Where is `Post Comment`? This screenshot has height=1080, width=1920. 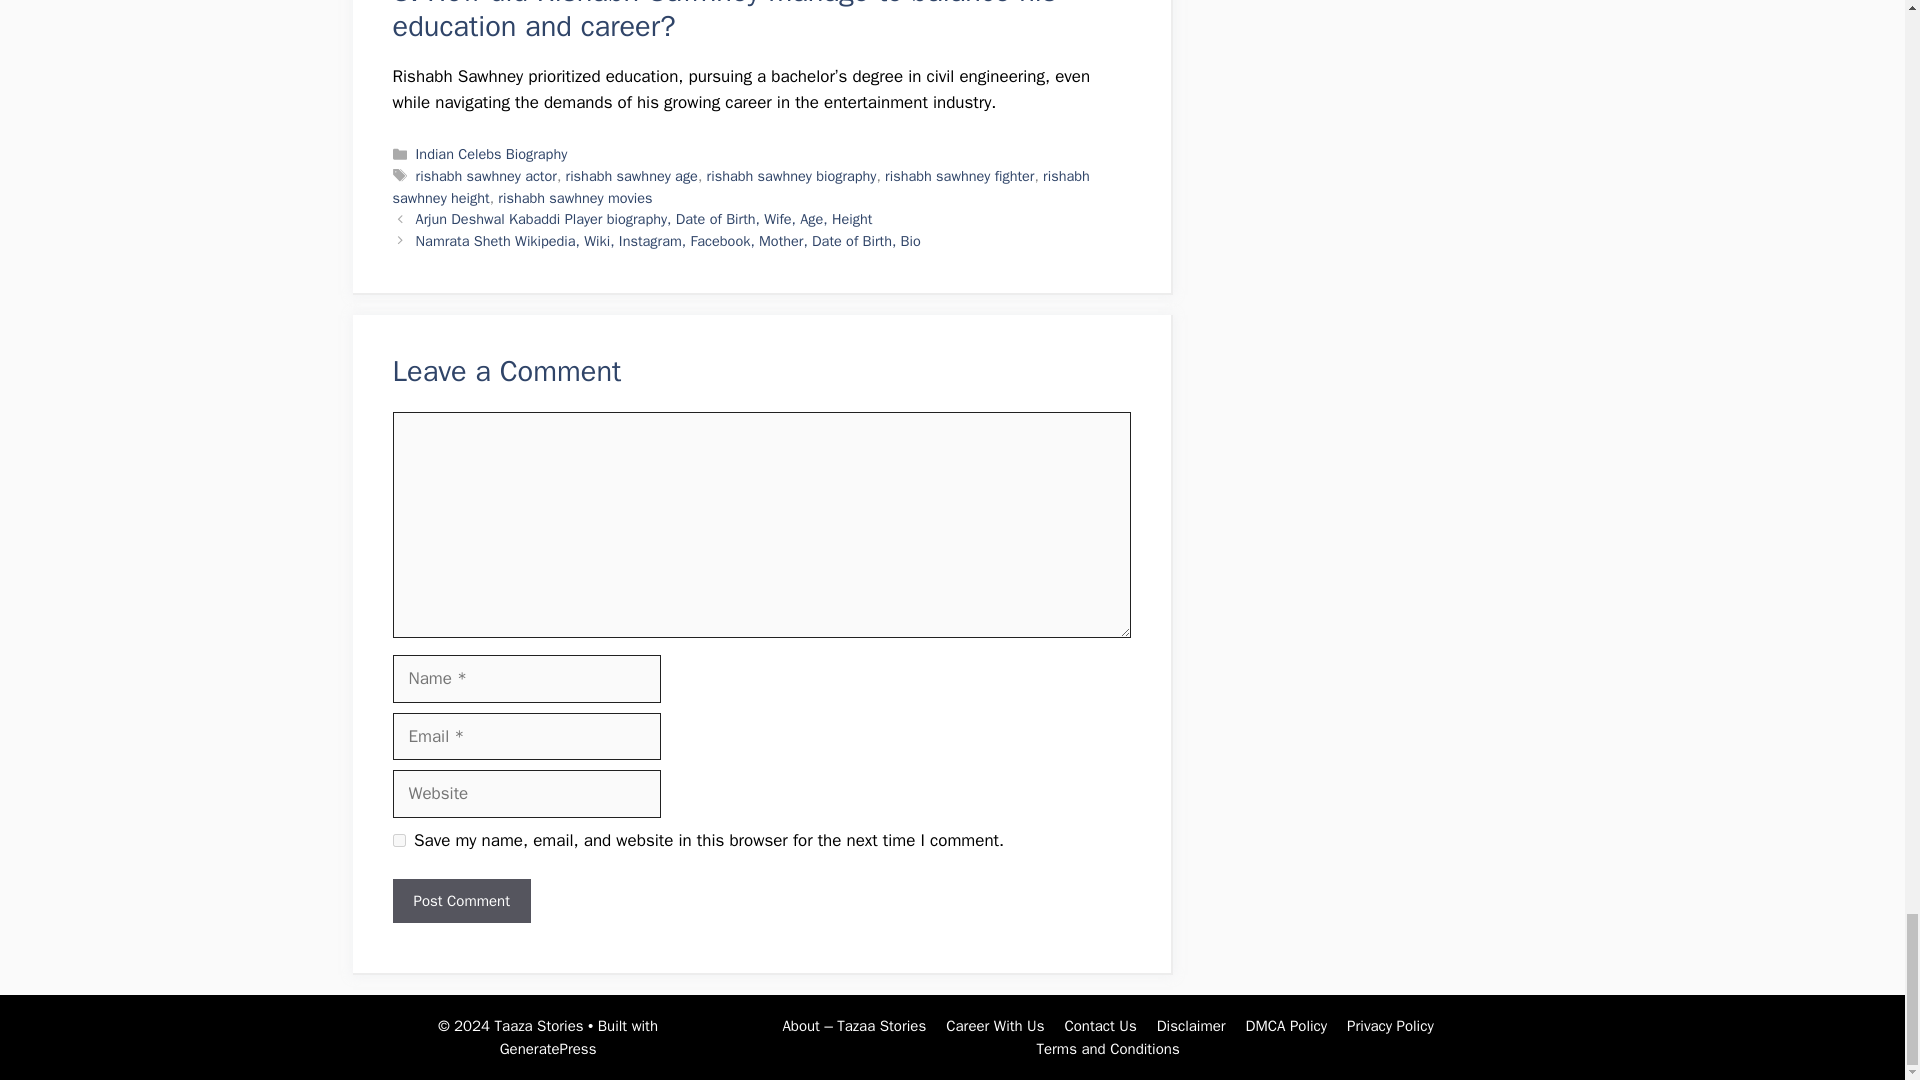
Post Comment is located at coordinates (460, 902).